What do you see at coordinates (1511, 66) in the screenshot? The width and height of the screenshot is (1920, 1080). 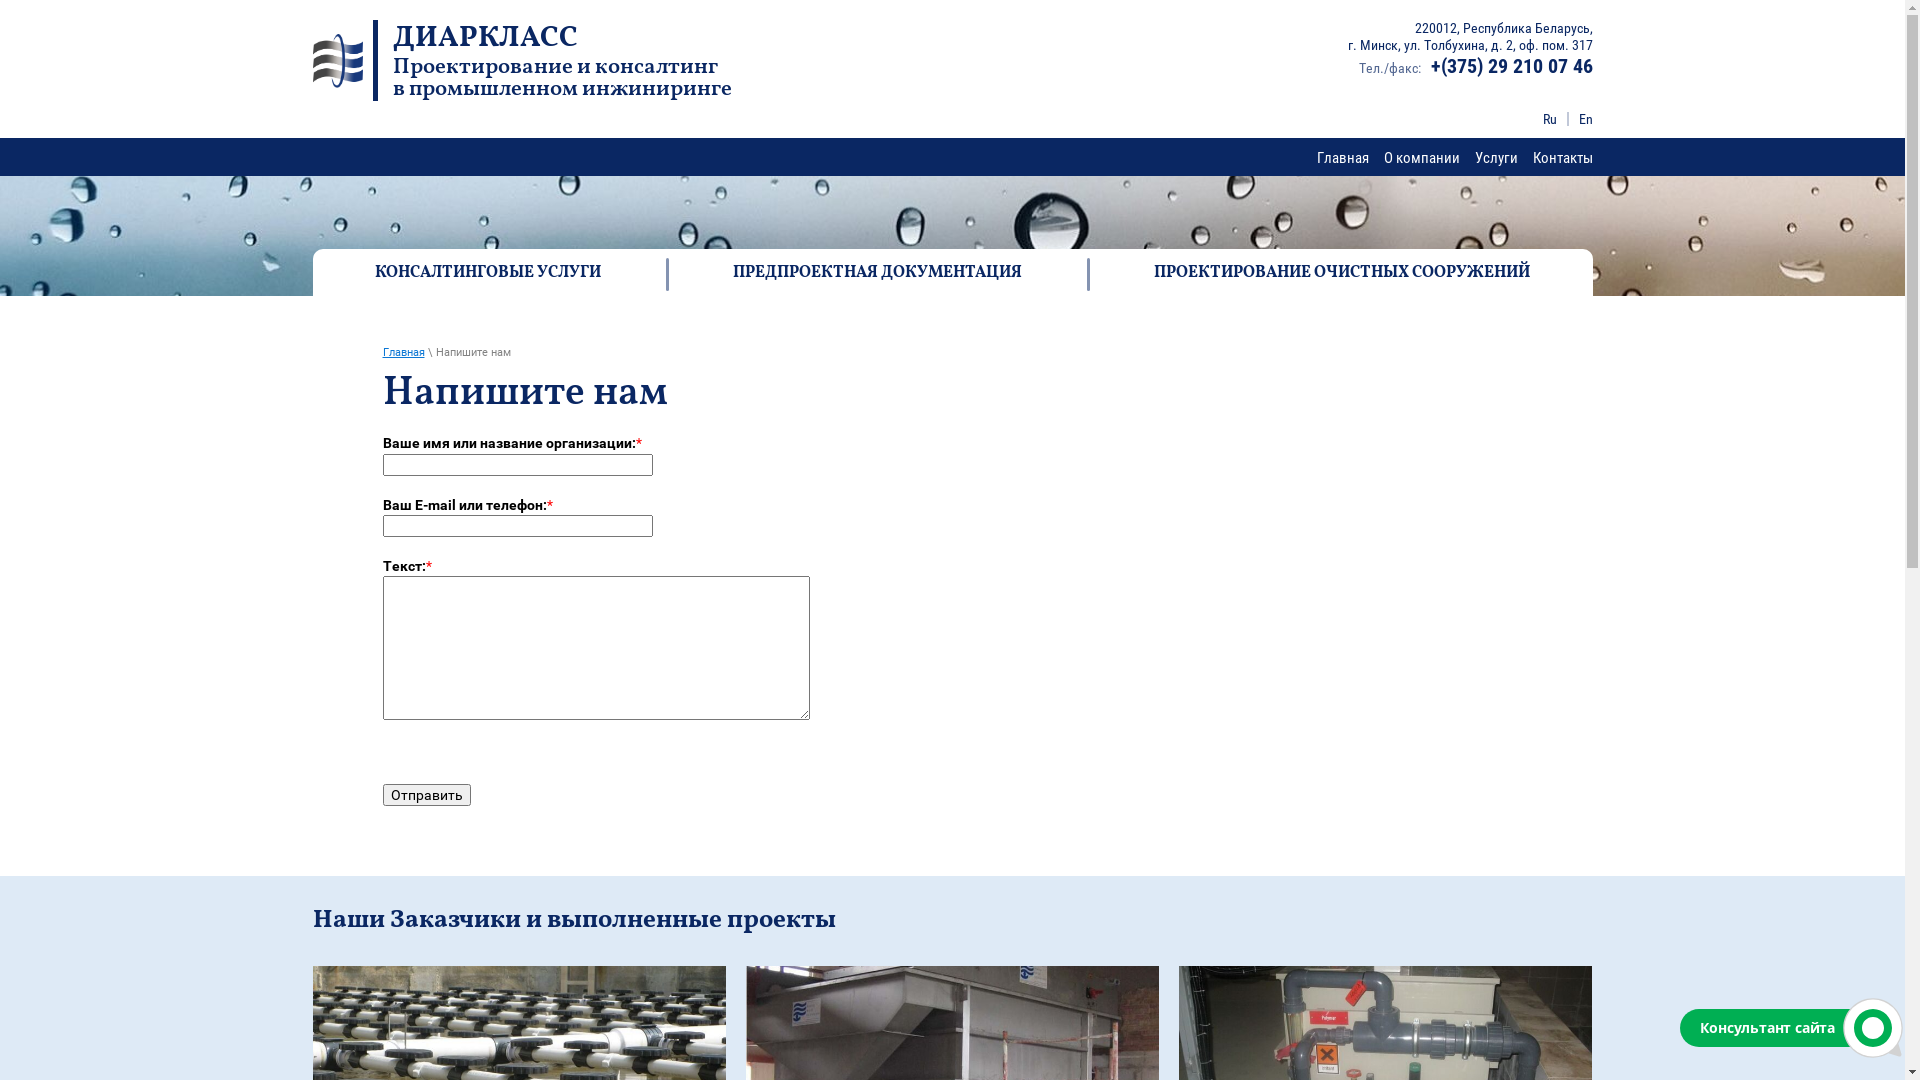 I see `+(375) 29 210 07 46` at bounding box center [1511, 66].